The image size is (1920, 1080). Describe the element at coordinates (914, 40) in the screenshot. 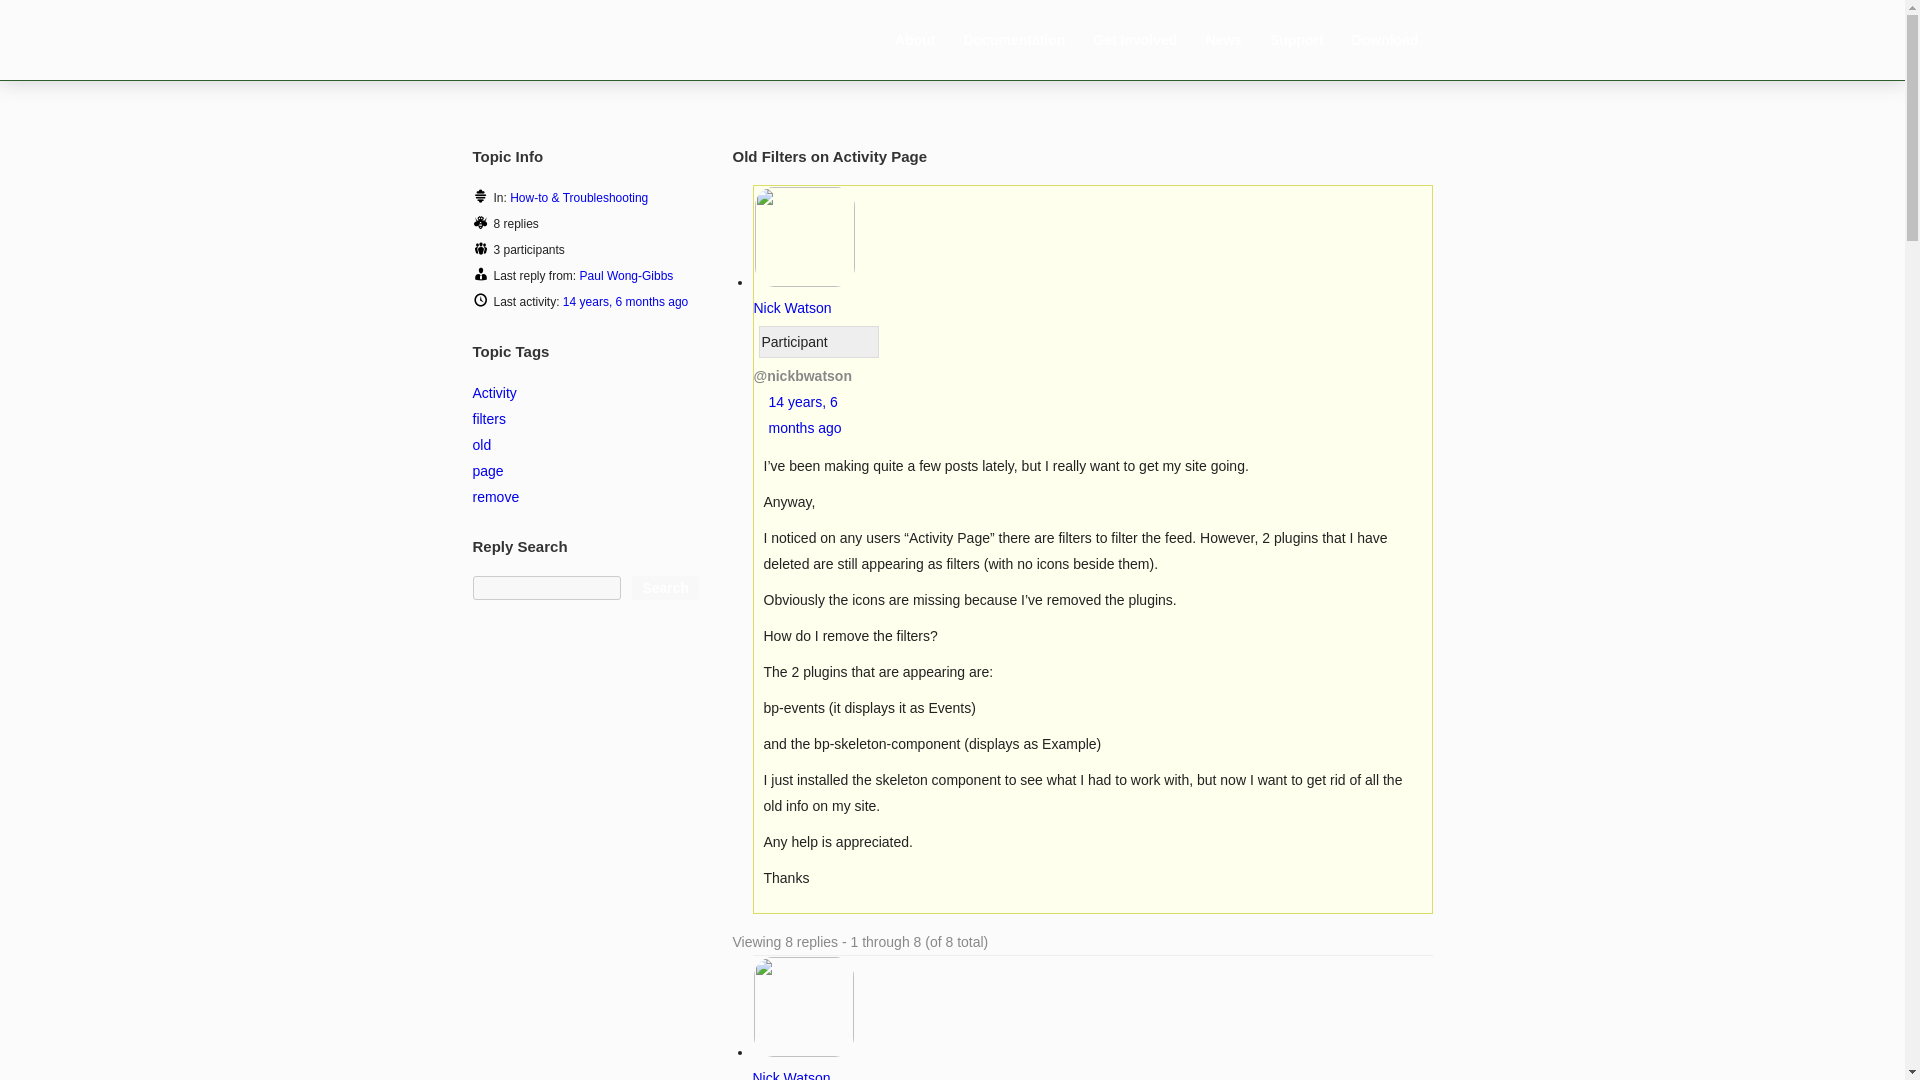

I see `About` at that location.